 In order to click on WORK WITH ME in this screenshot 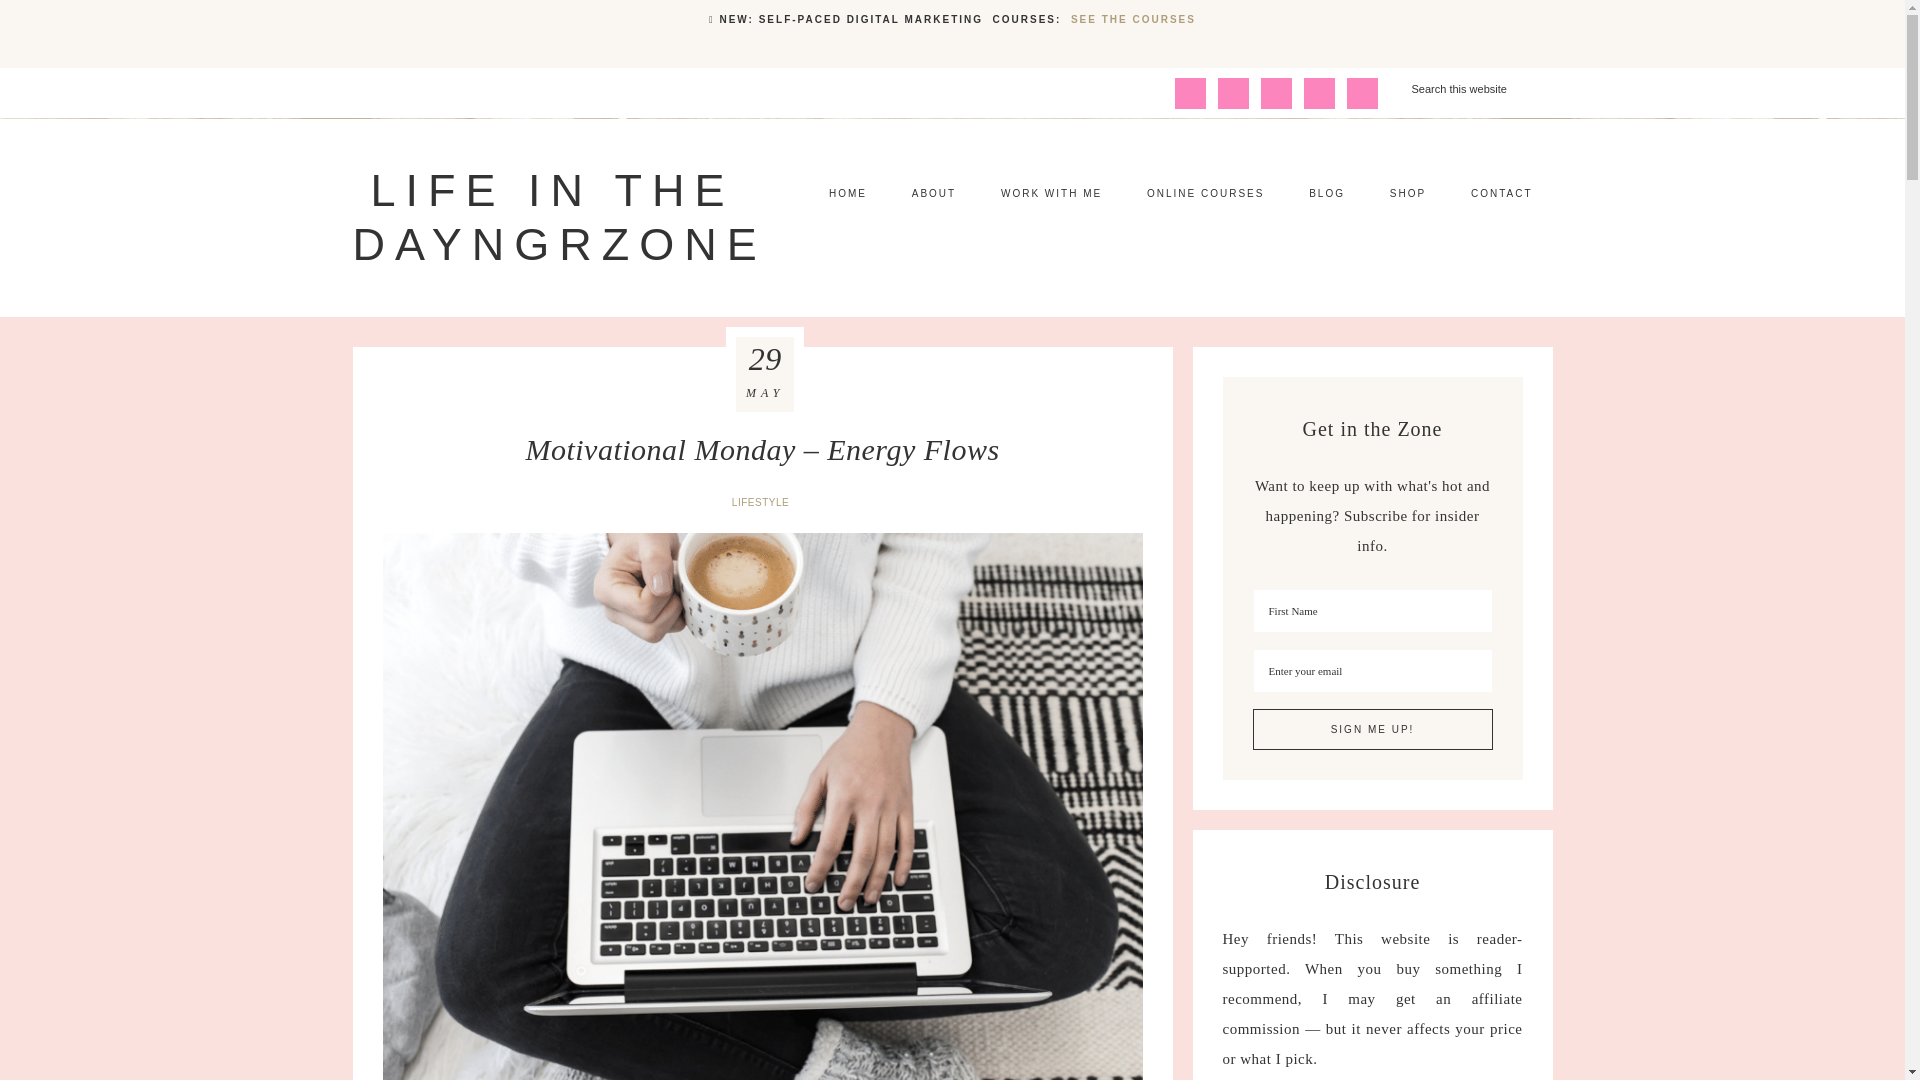, I will do `click(1051, 194)`.